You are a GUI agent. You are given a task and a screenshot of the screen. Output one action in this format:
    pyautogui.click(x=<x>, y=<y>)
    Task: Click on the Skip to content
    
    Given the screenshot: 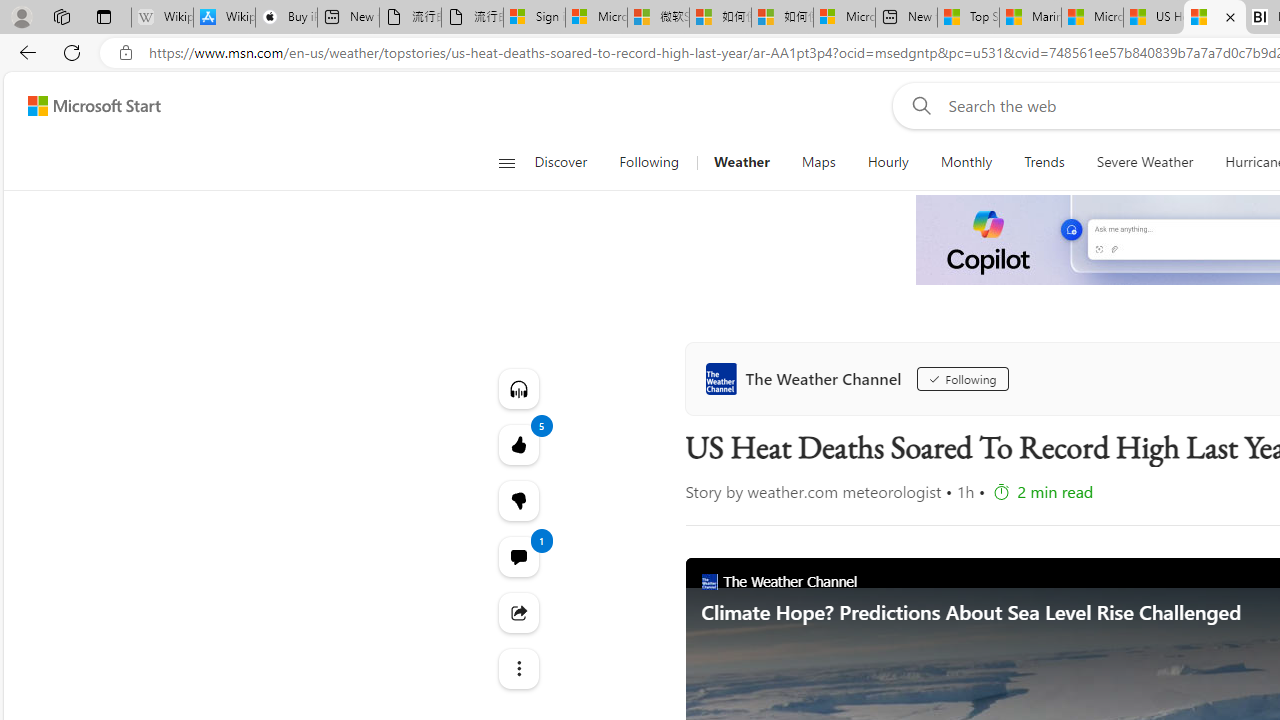 What is the action you would take?
    pyautogui.click(x=86, y=106)
    